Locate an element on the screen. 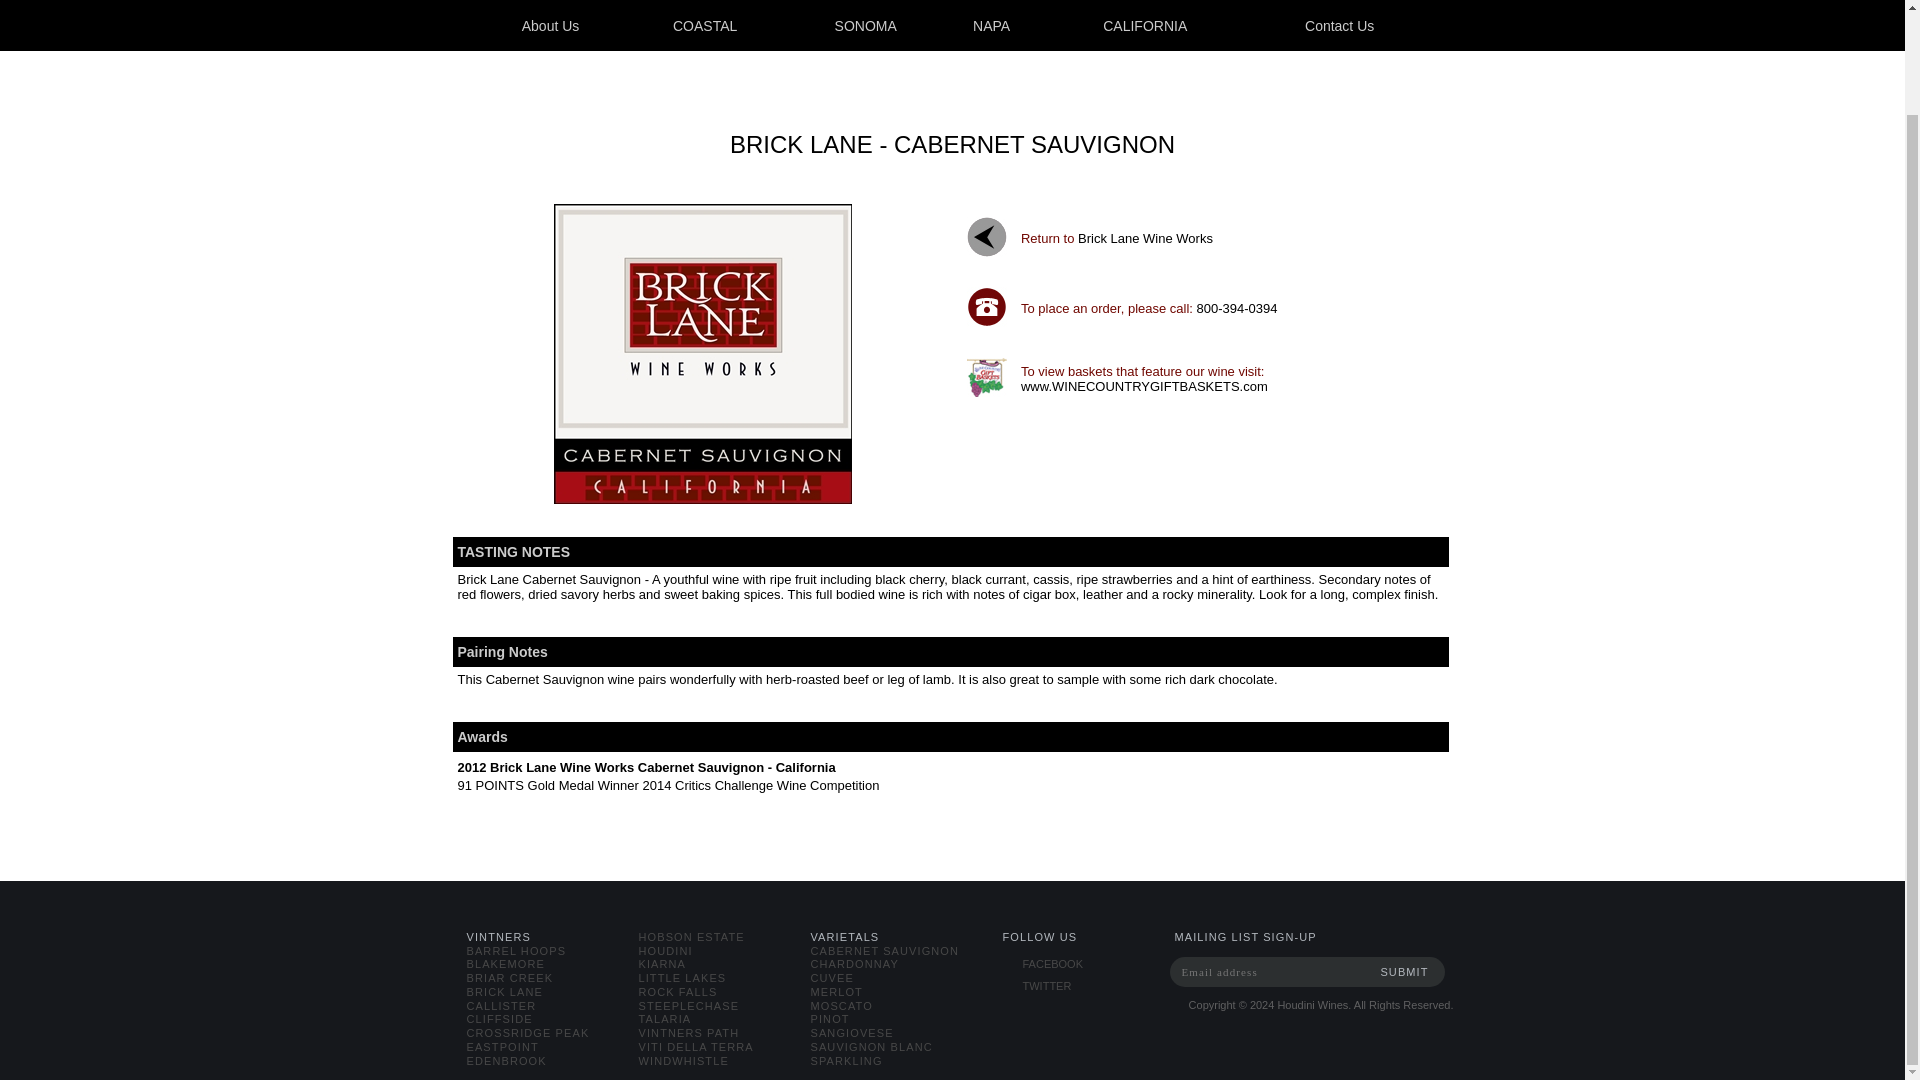 The height and width of the screenshot is (1080, 1920). LITTLE LAKES is located at coordinates (681, 978).